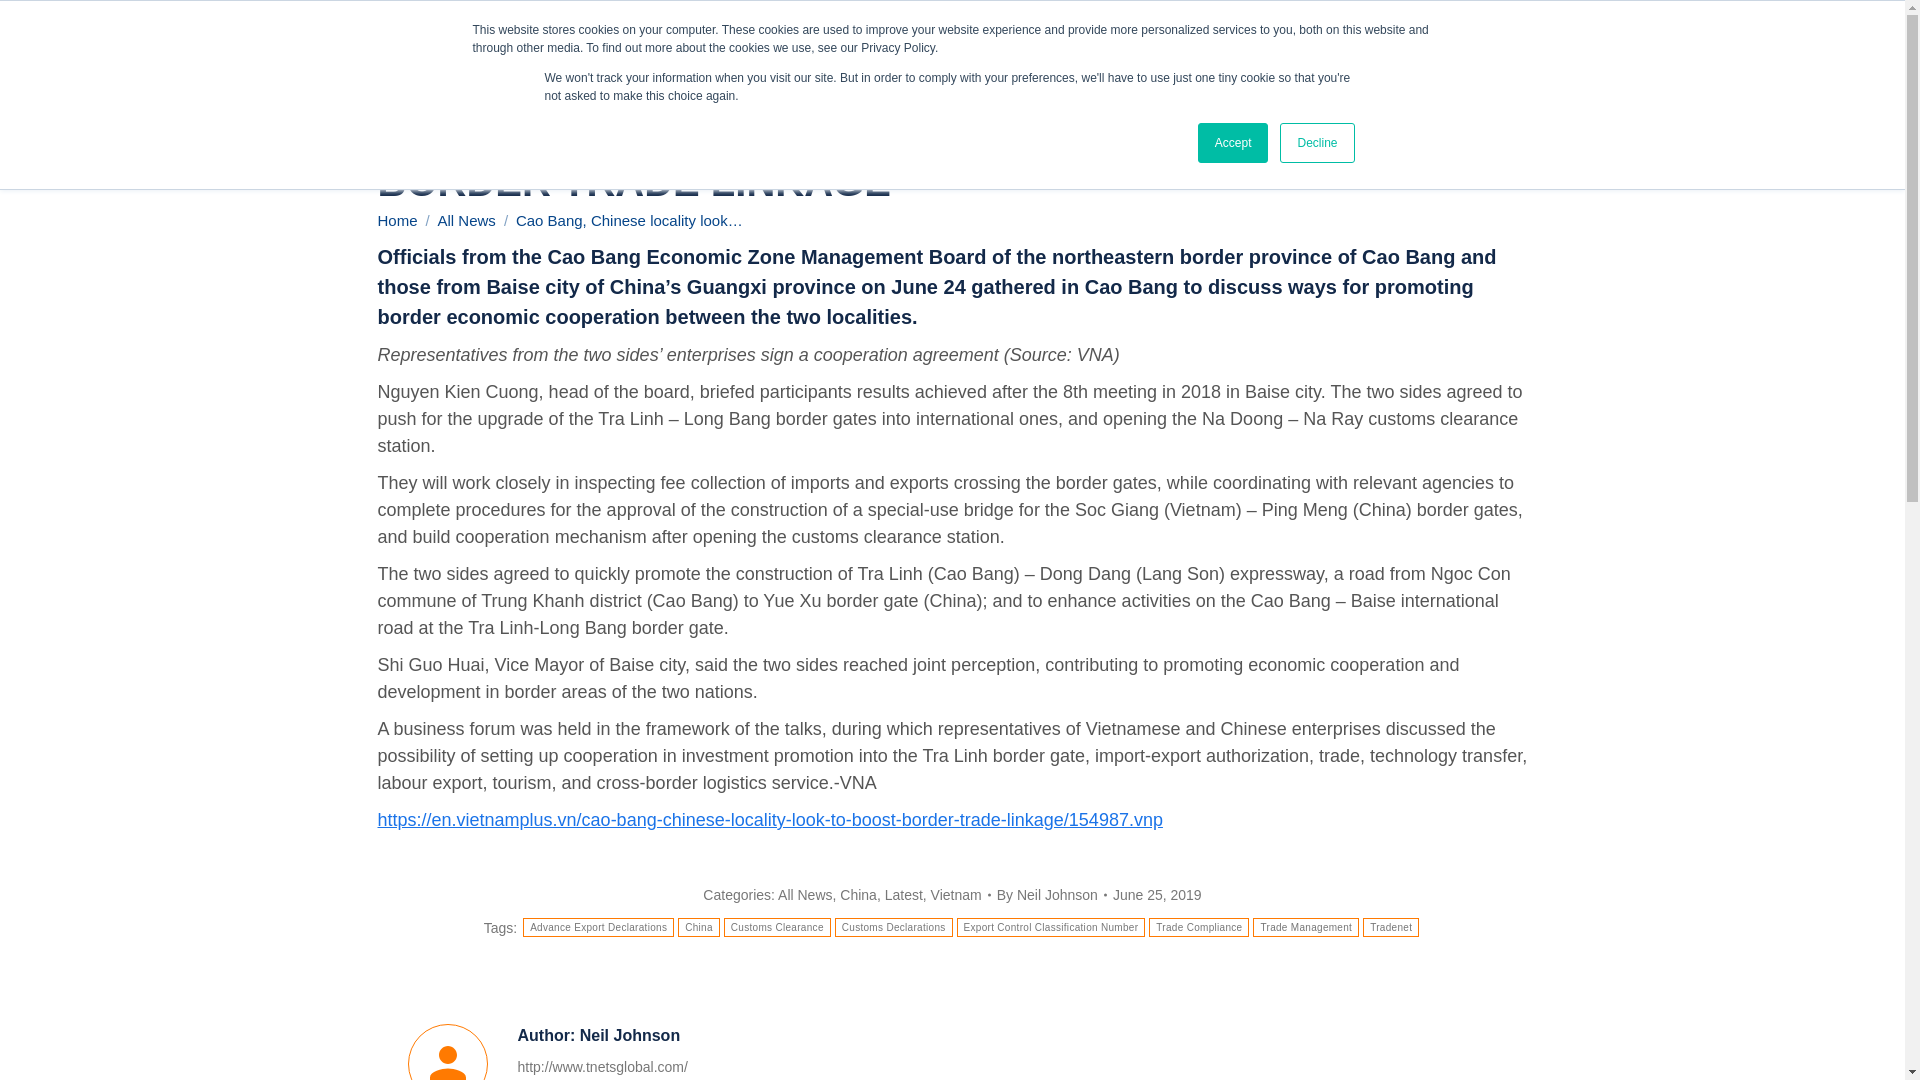 The height and width of the screenshot is (1080, 1920). Describe the element at coordinates (1316, 143) in the screenshot. I see `Decline` at that location.